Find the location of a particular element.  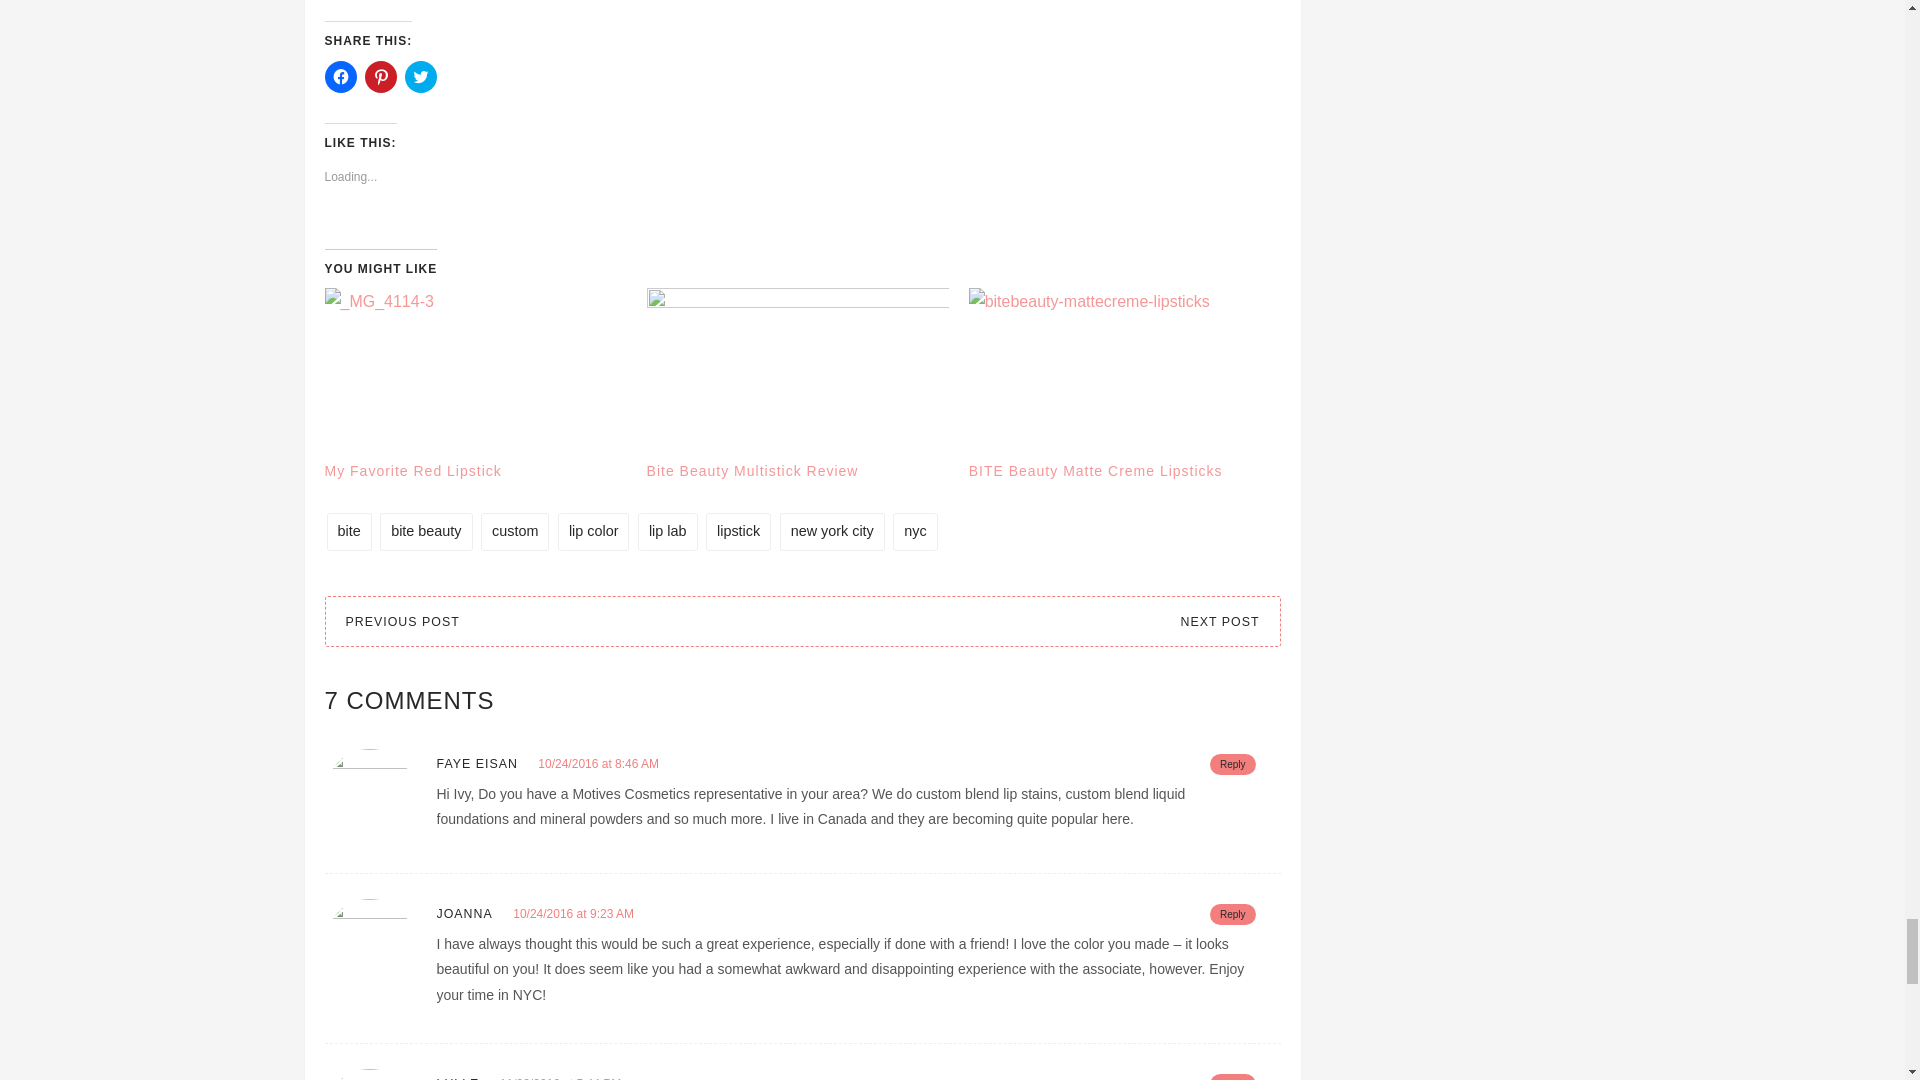

Click to share on Facebook is located at coordinates (340, 76).